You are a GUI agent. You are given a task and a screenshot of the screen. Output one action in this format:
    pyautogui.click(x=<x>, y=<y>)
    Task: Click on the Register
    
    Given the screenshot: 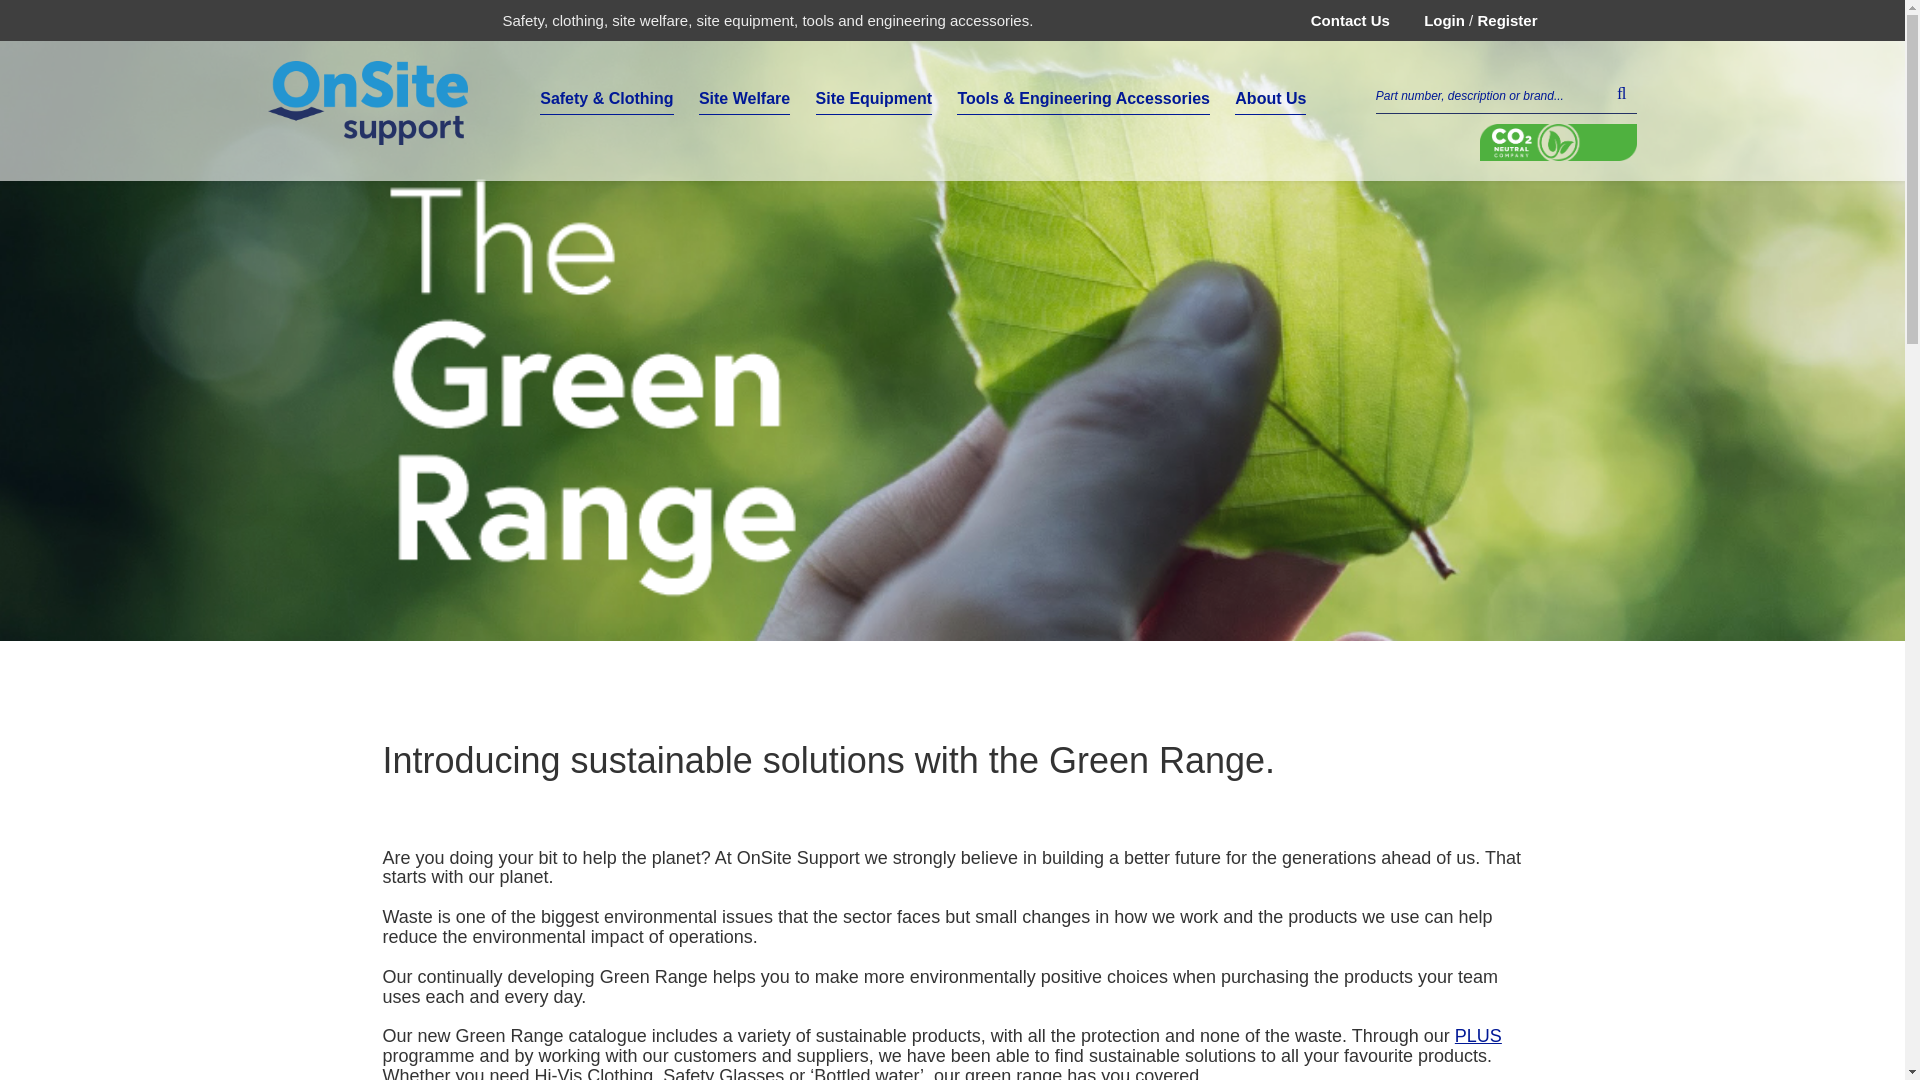 What is the action you would take?
    pyautogui.click(x=1506, y=20)
    